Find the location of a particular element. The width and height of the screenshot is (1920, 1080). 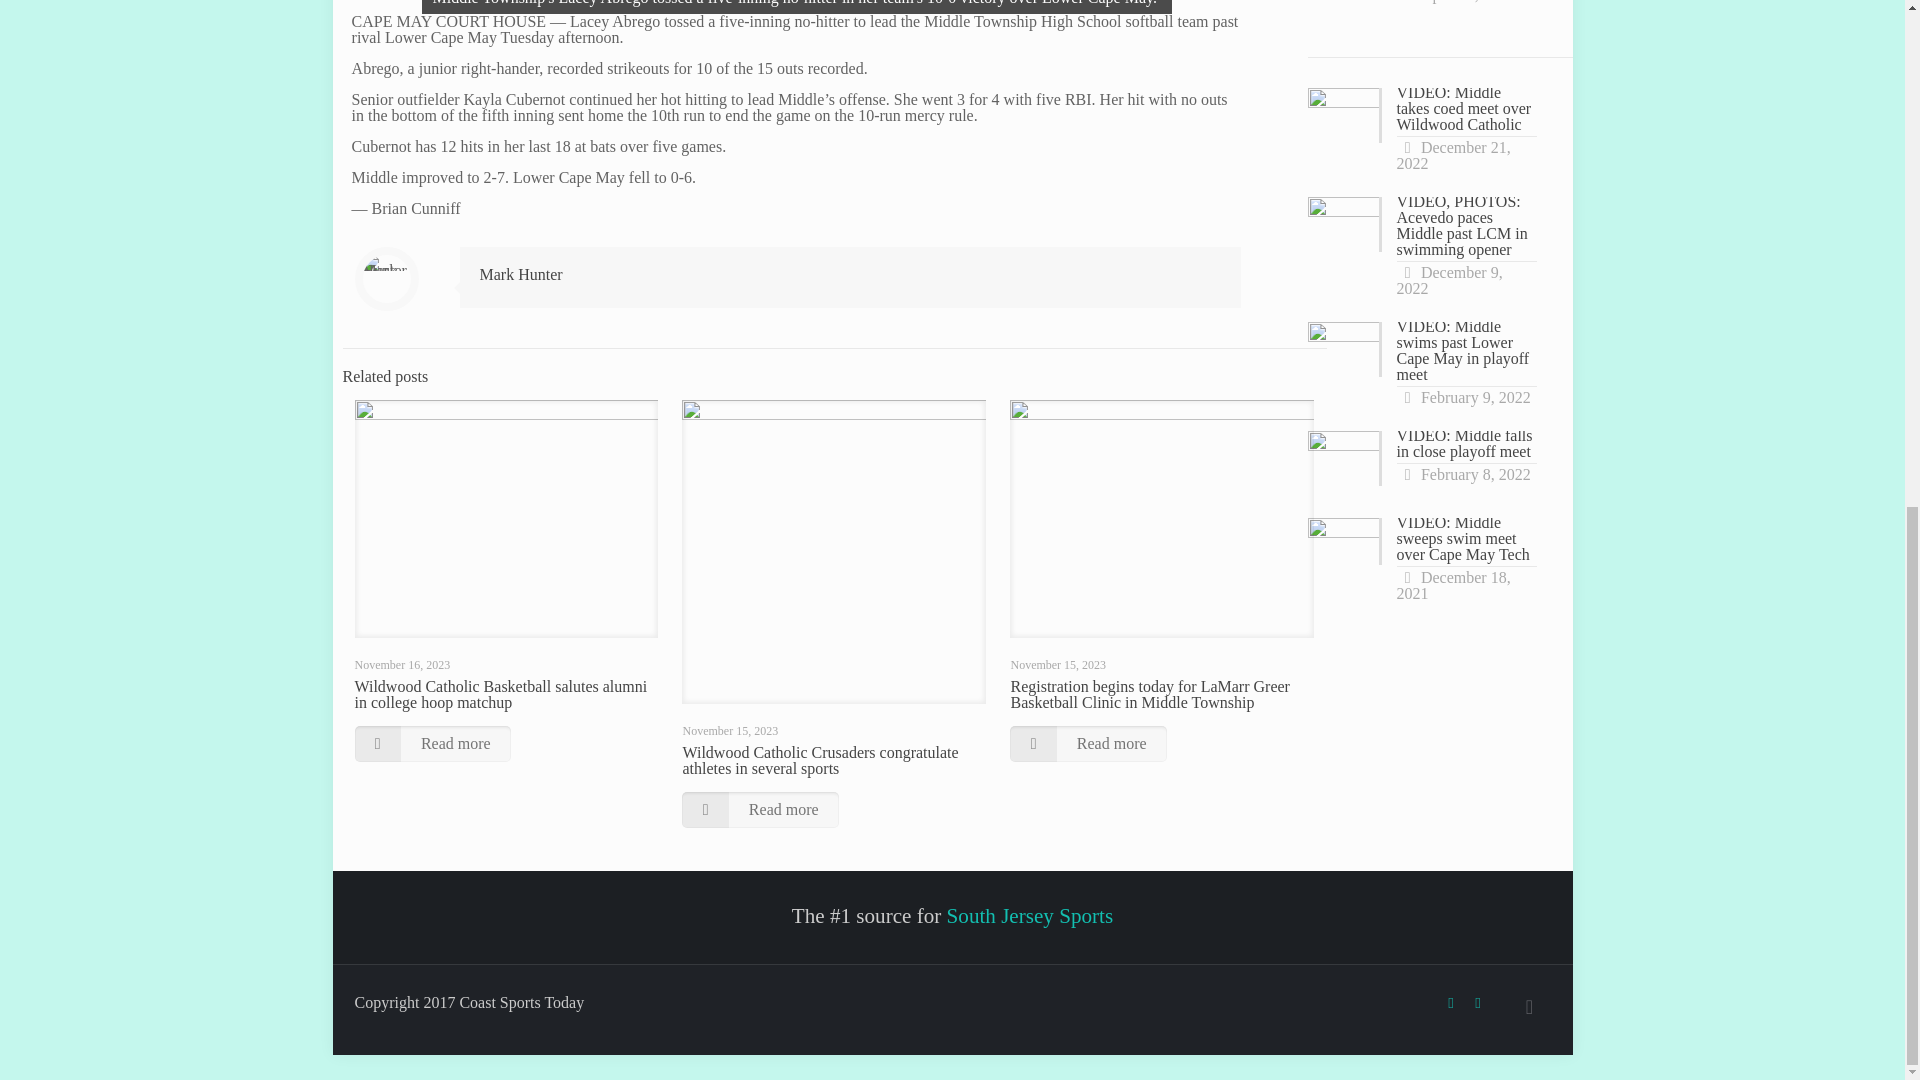

Twitter is located at coordinates (1478, 1002).